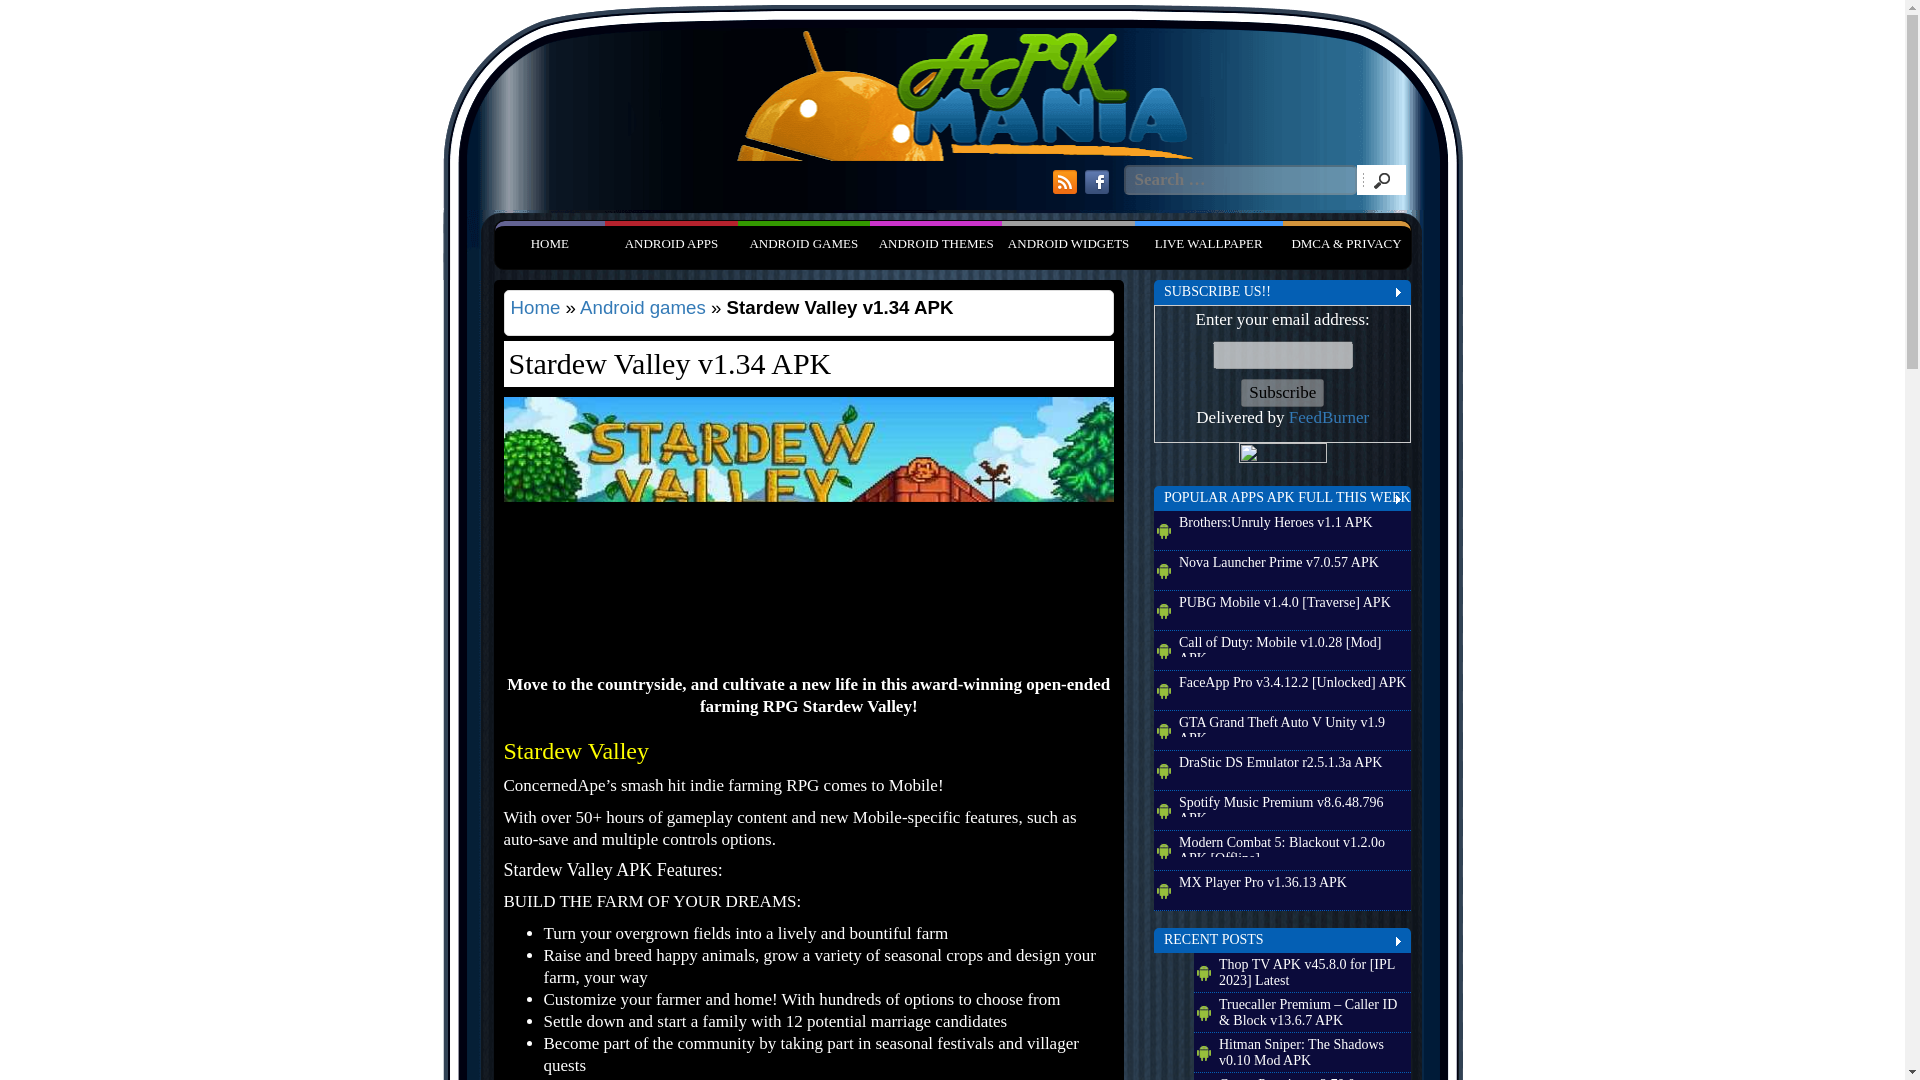 The width and height of the screenshot is (1920, 1080). What do you see at coordinates (548, 242) in the screenshot?
I see `Home` at bounding box center [548, 242].